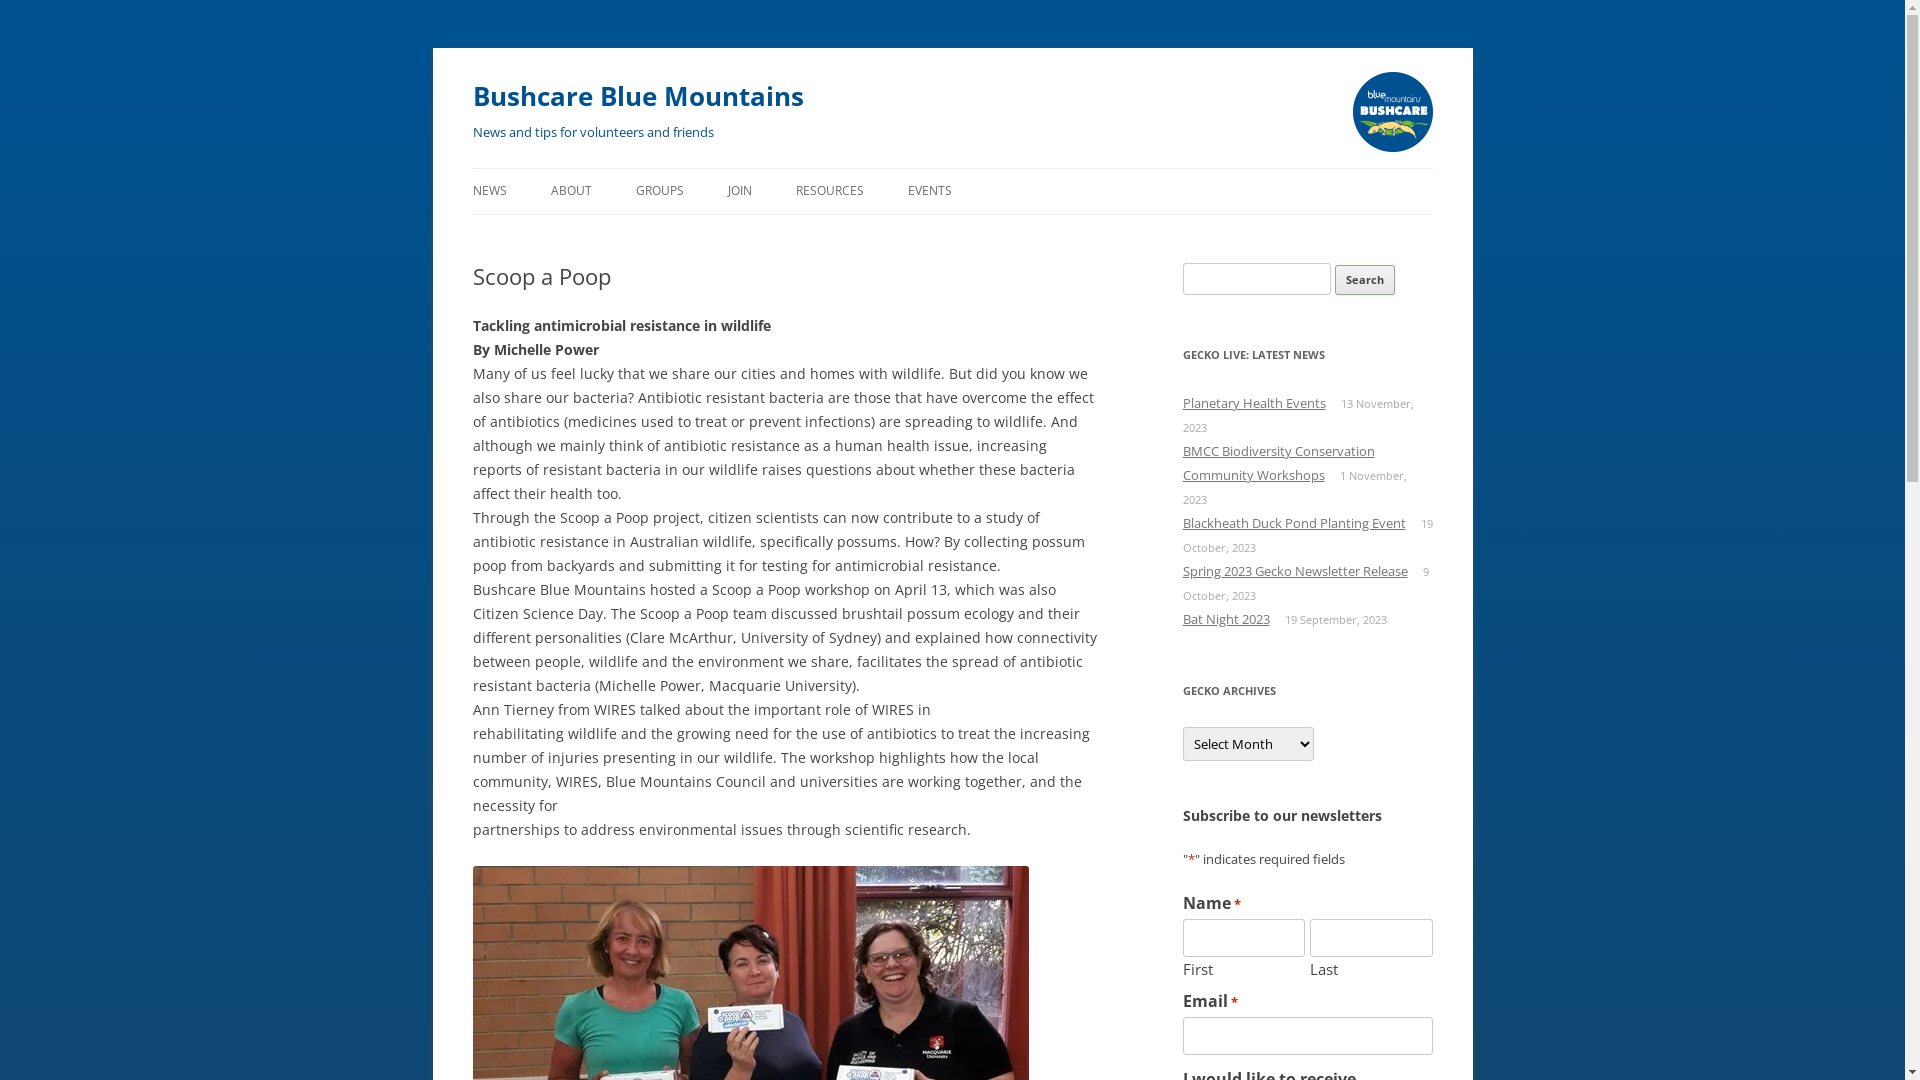 The width and height of the screenshot is (1920, 1080). I want to click on RESOURCES, so click(830, 191).